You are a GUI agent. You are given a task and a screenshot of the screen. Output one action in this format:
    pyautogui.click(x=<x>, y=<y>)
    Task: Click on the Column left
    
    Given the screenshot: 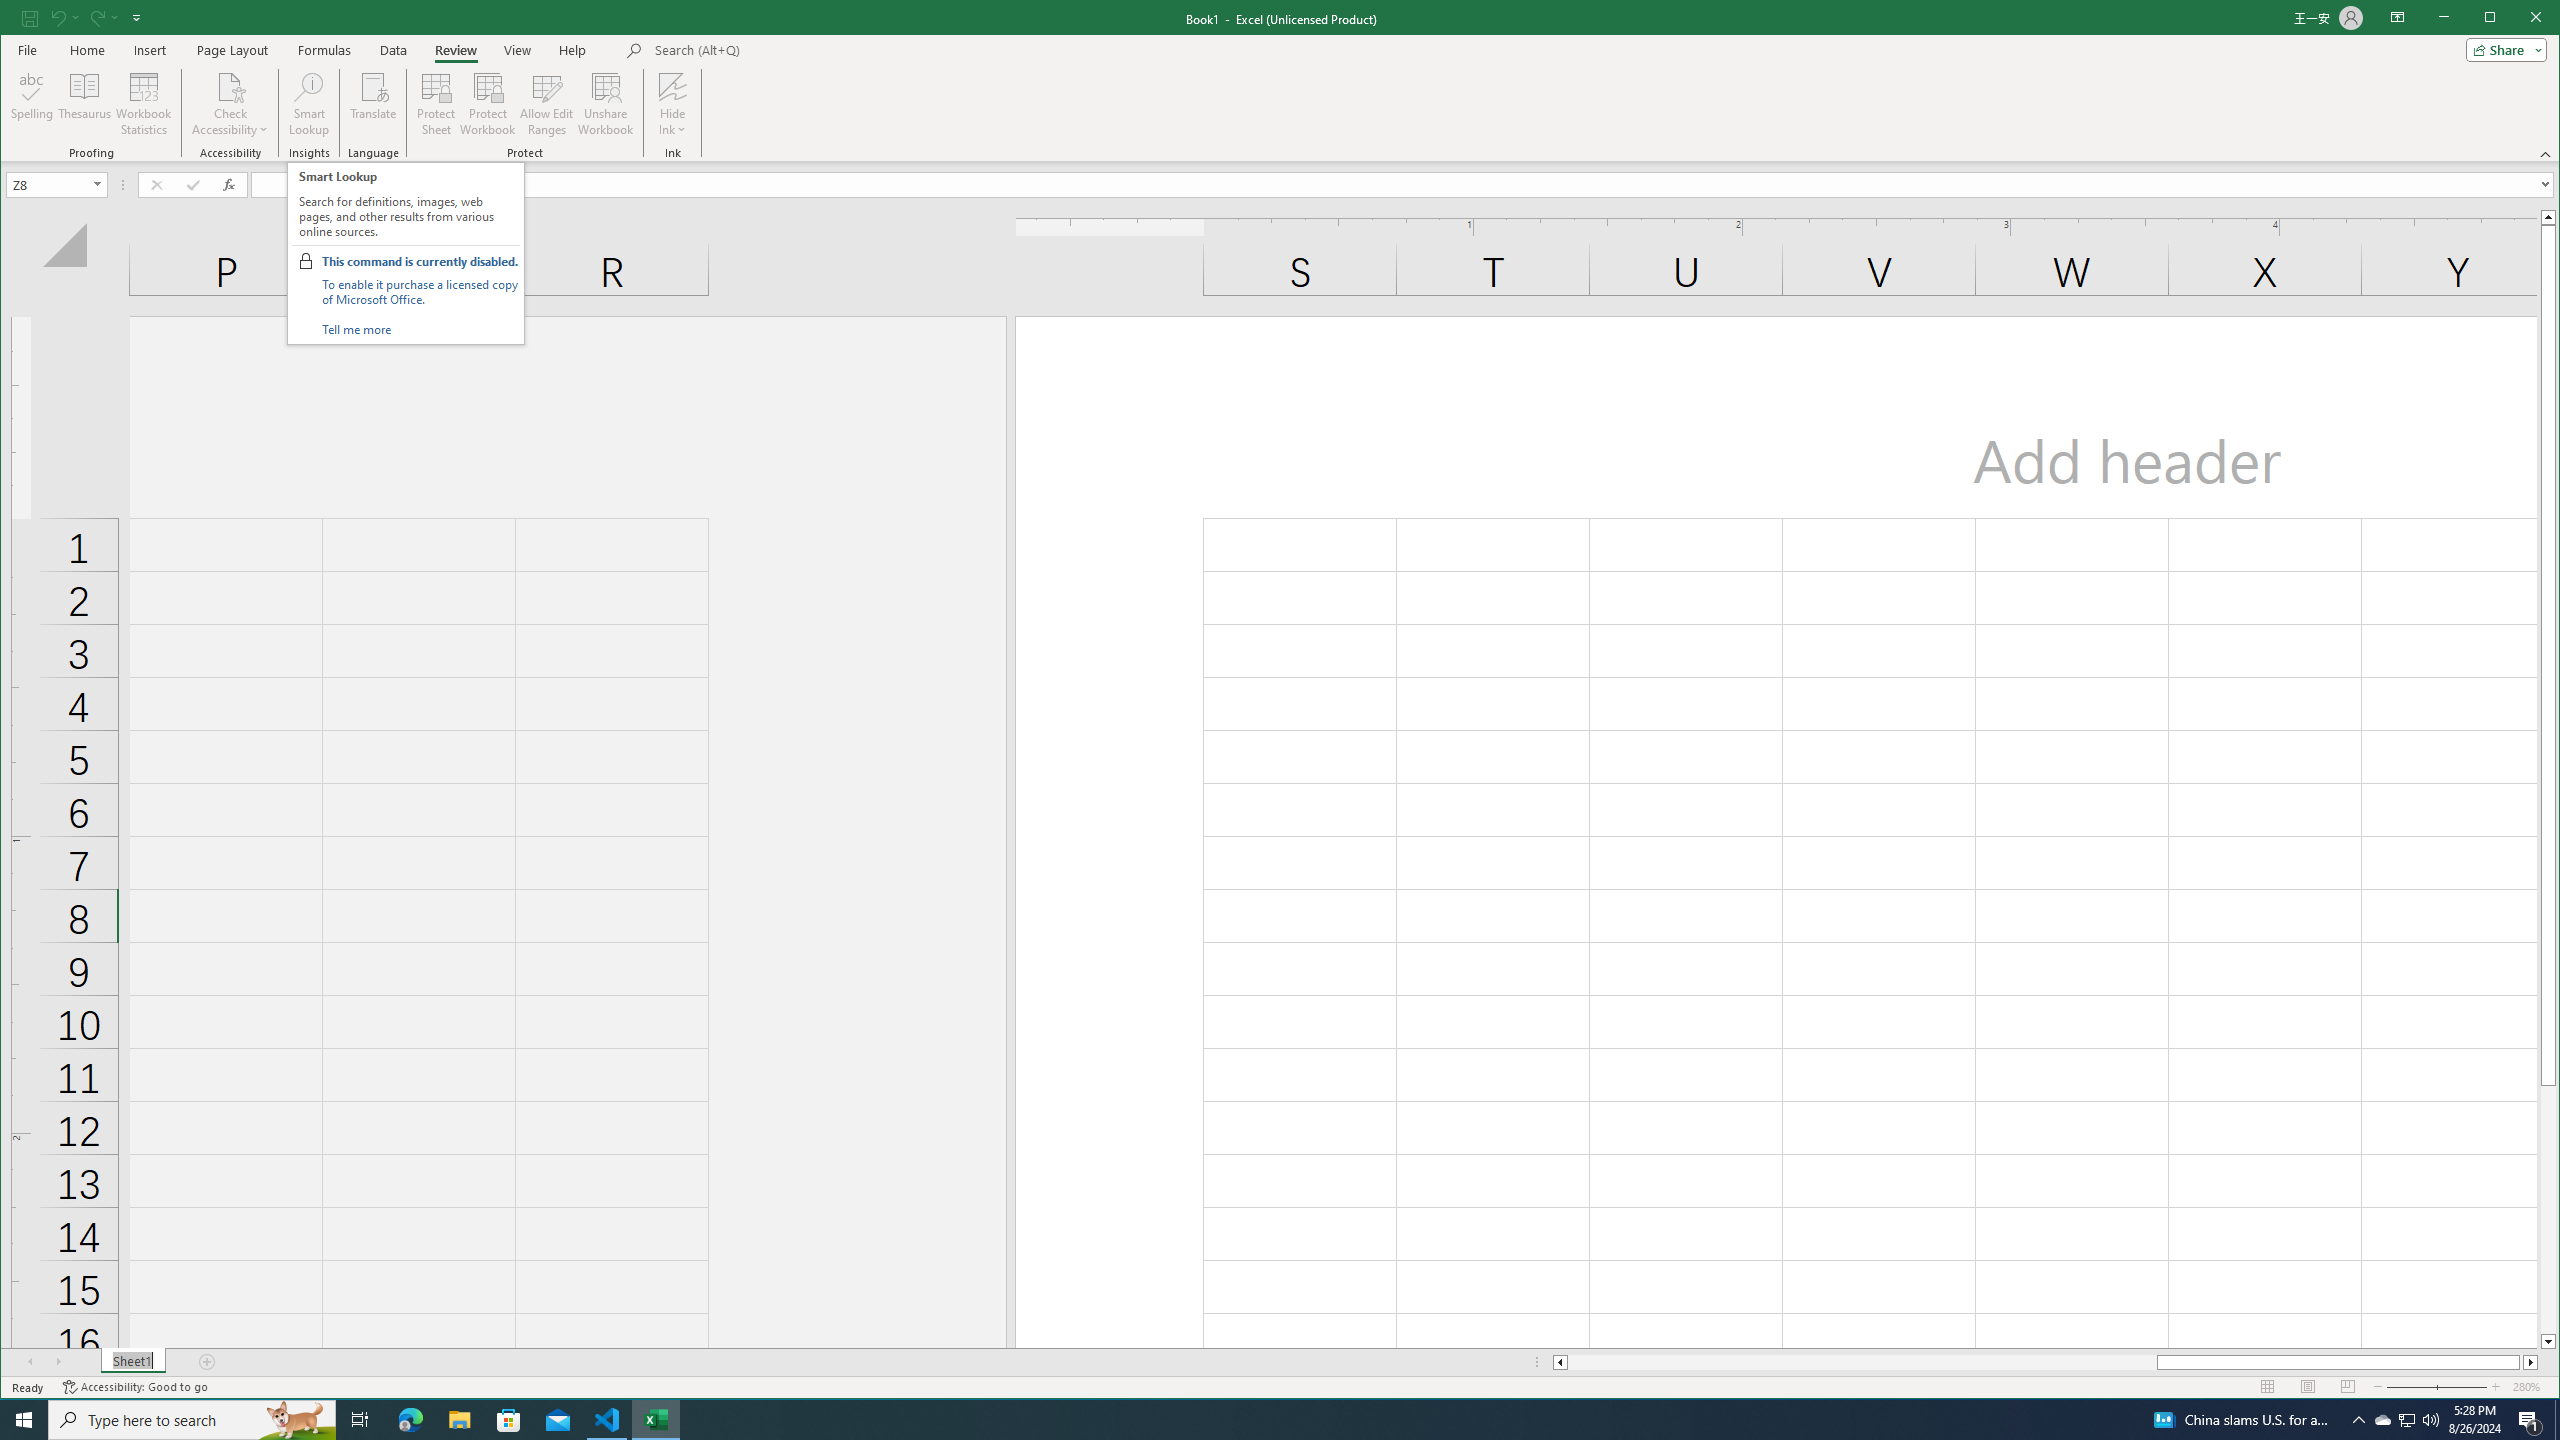 What is the action you would take?
    pyautogui.click(x=1558, y=1362)
    